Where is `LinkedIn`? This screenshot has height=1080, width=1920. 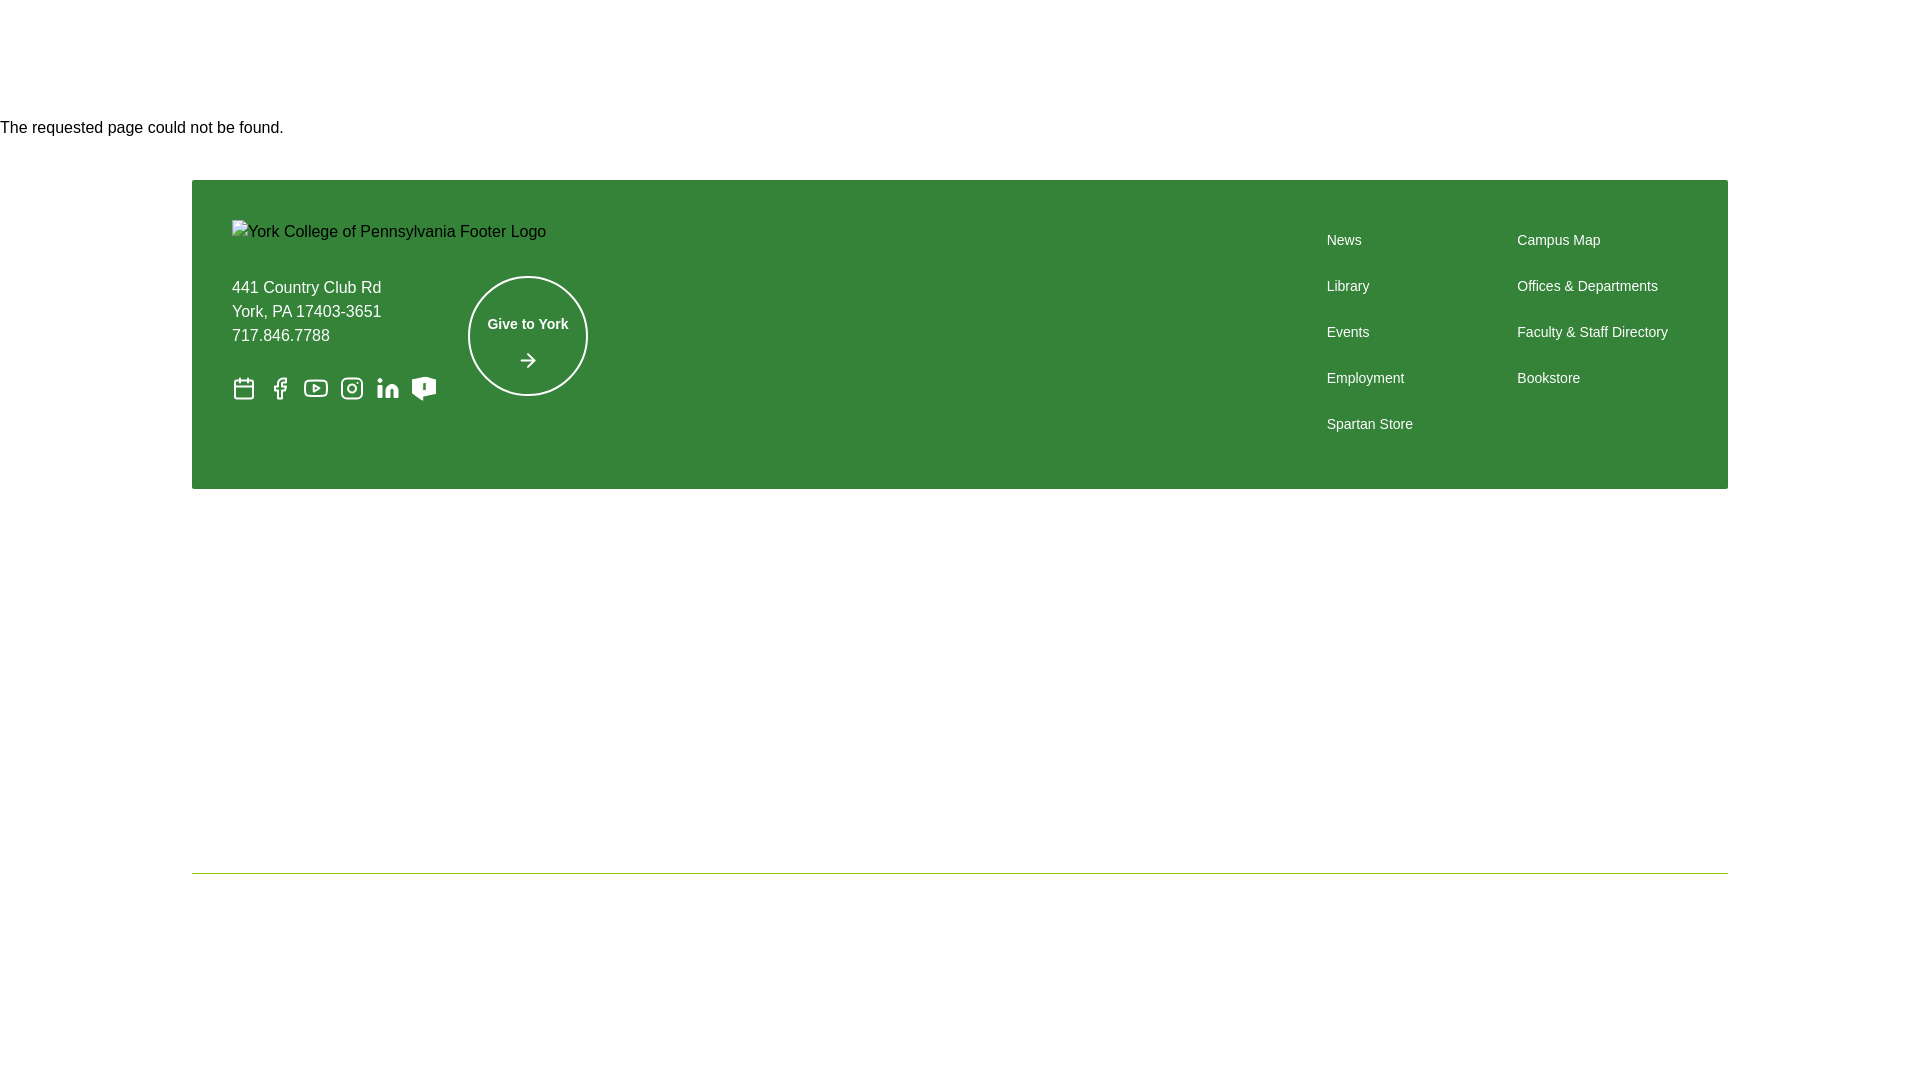 LinkedIn is located at coordinates (388, 388).